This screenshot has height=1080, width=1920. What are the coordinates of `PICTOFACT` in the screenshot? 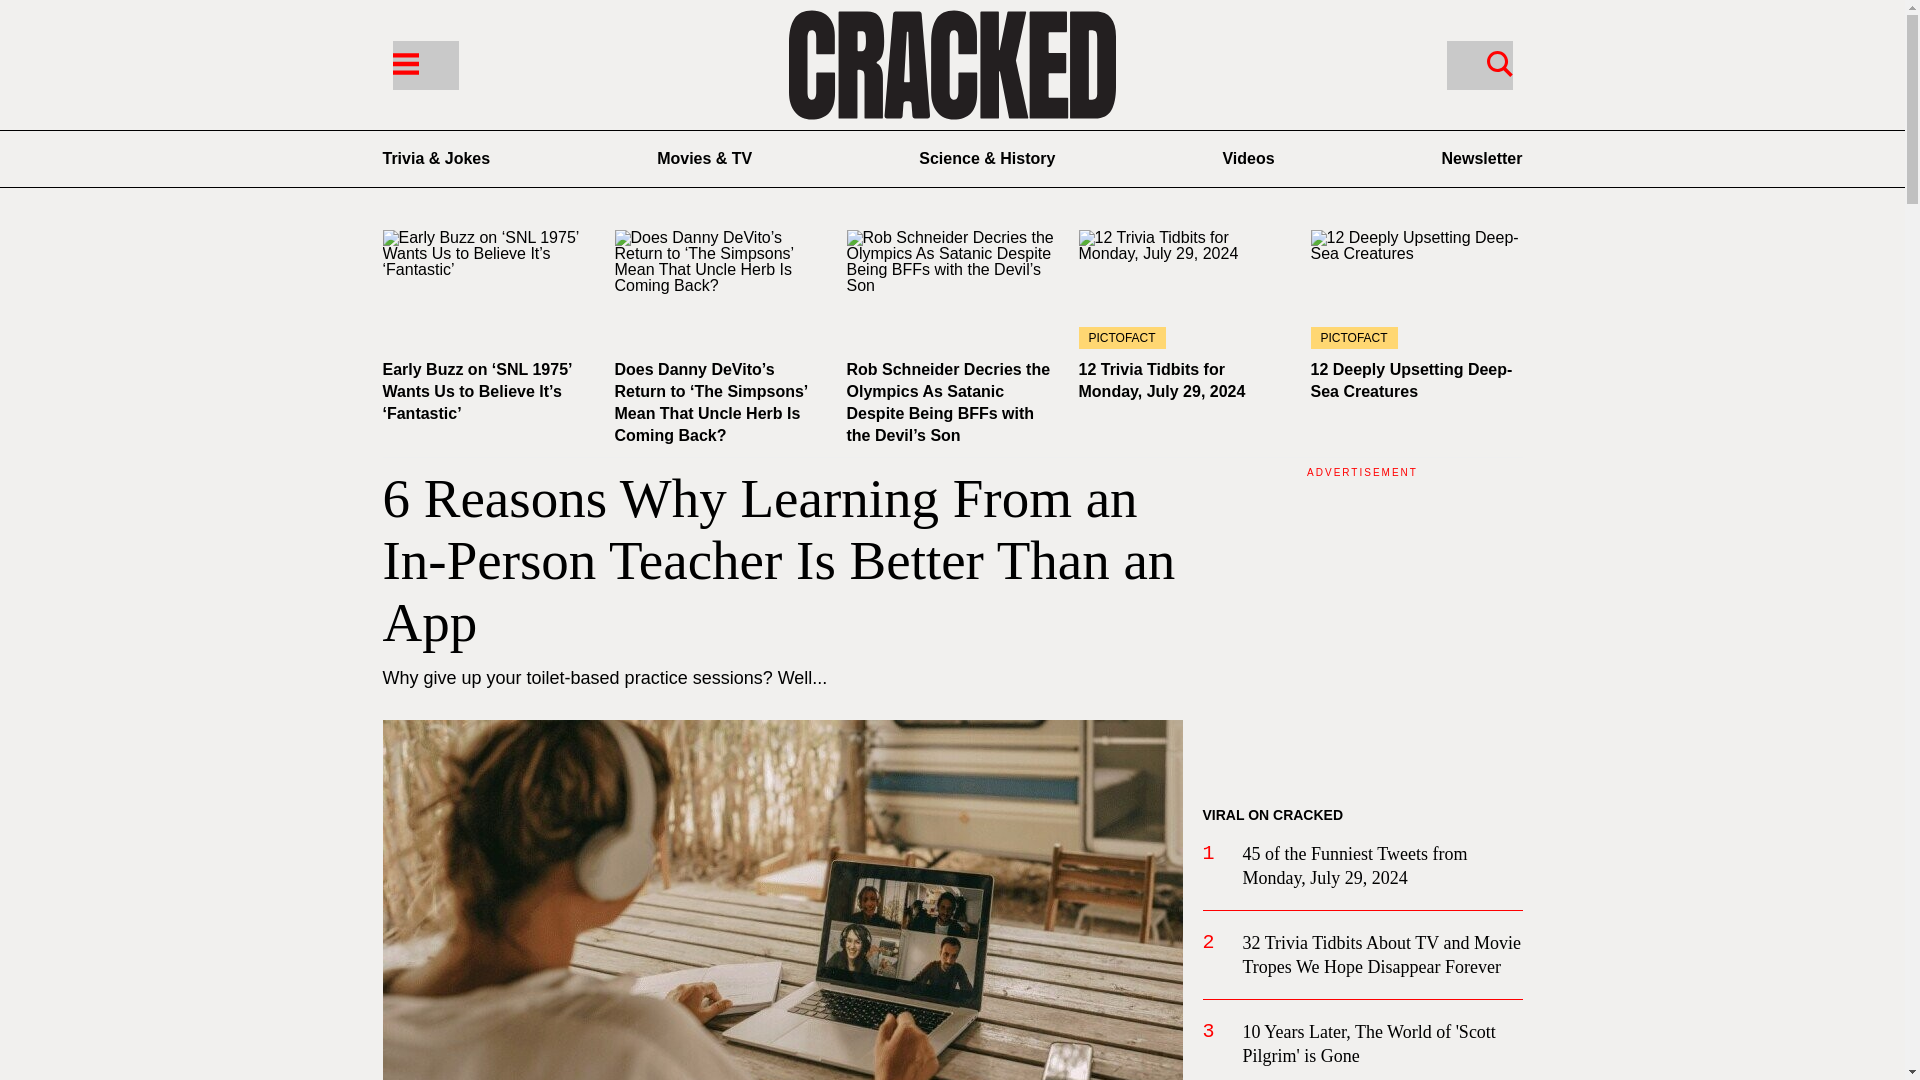 It's located at (1416, 289).